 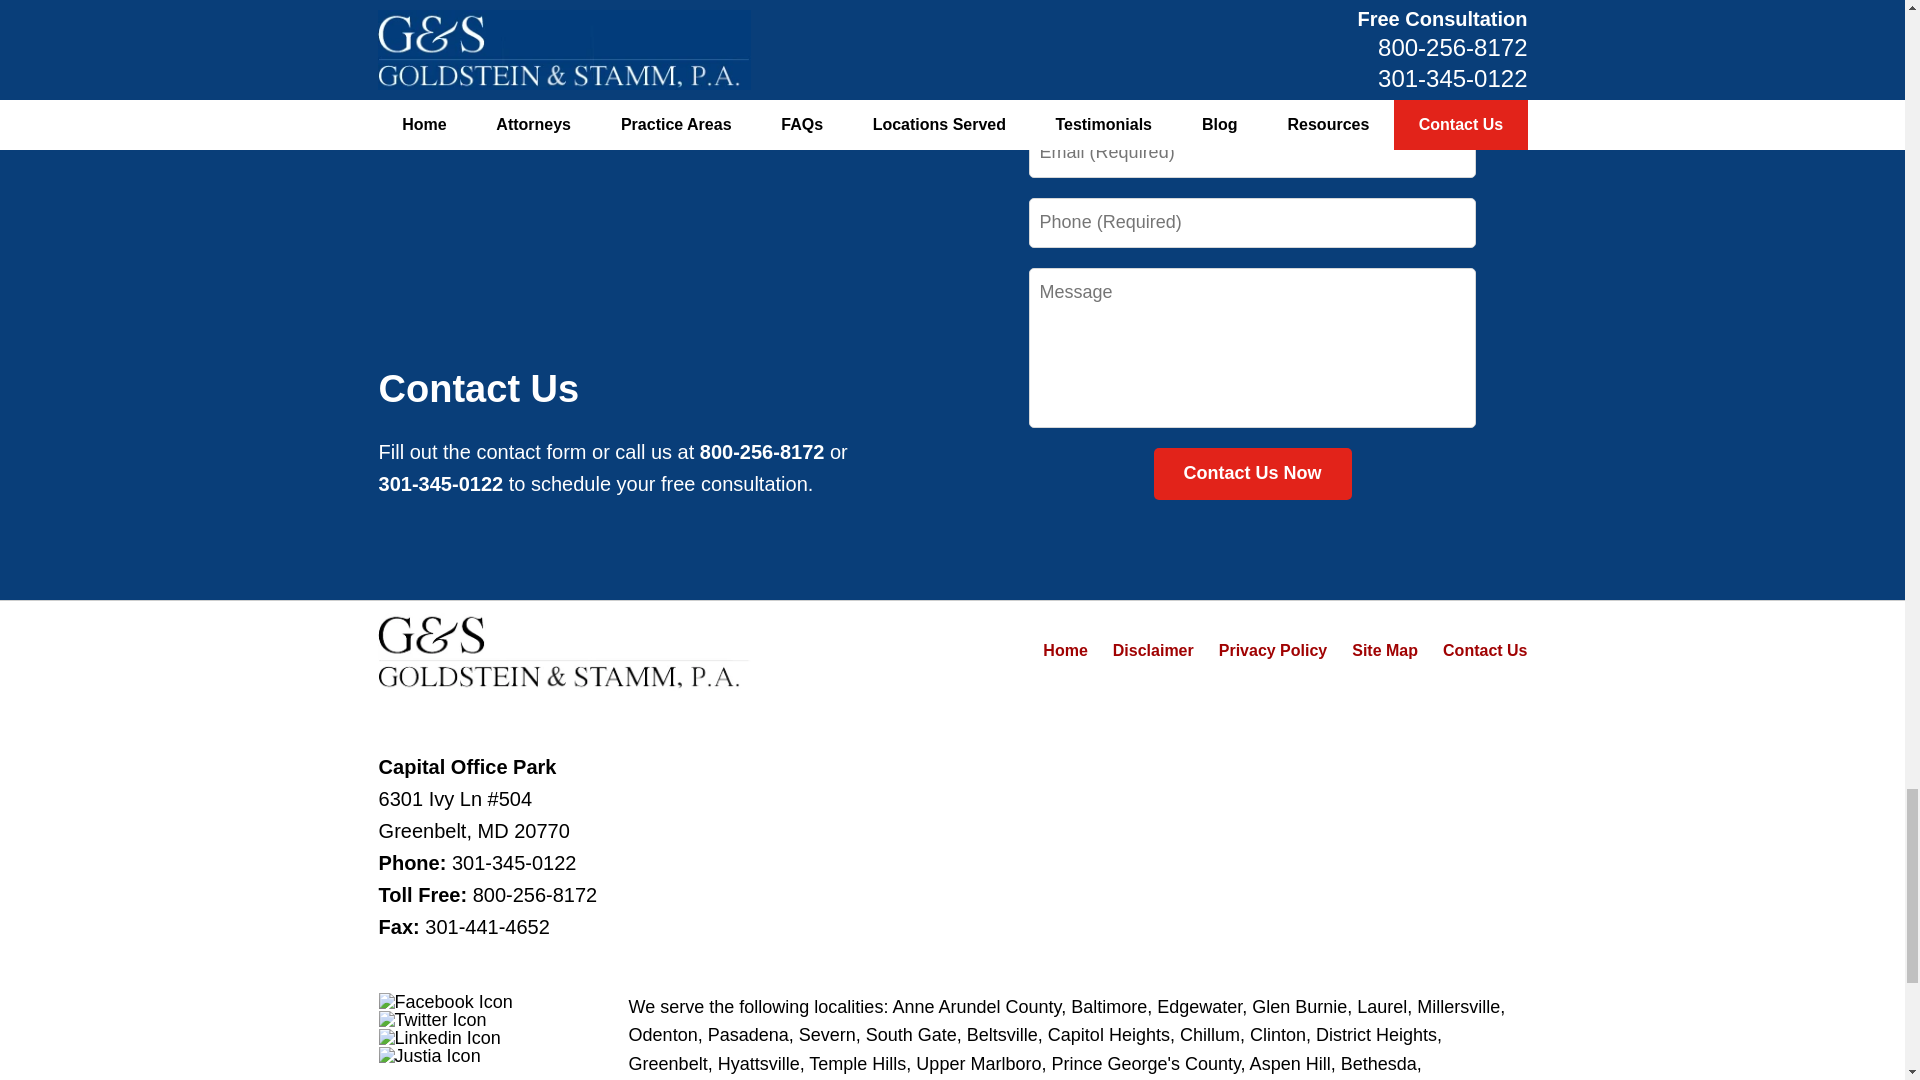 What do you see at coordinates (432, 1020) in the screenshot?
I see `Twitter` at bounding box center [432, 1020].